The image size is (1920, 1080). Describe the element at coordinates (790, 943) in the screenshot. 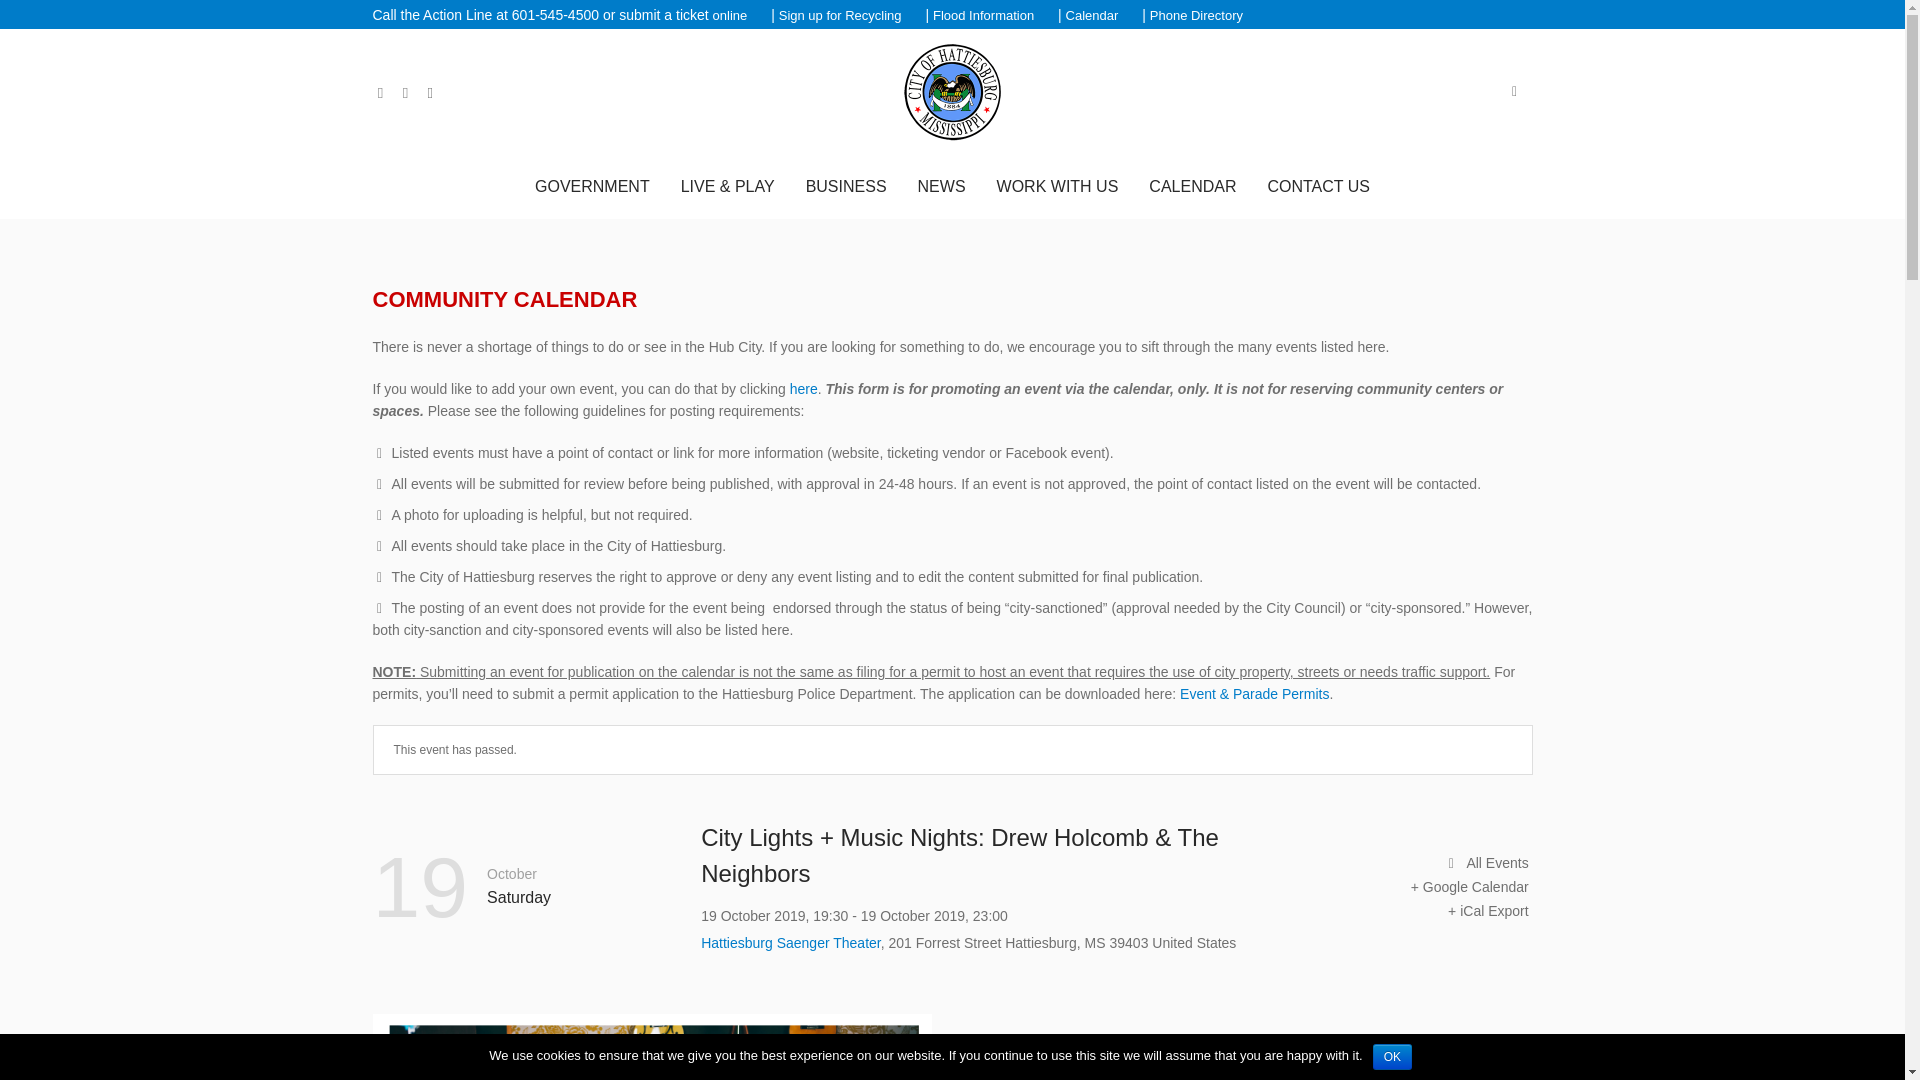

I see `Hattiesburg Saenger Theater` at that location.